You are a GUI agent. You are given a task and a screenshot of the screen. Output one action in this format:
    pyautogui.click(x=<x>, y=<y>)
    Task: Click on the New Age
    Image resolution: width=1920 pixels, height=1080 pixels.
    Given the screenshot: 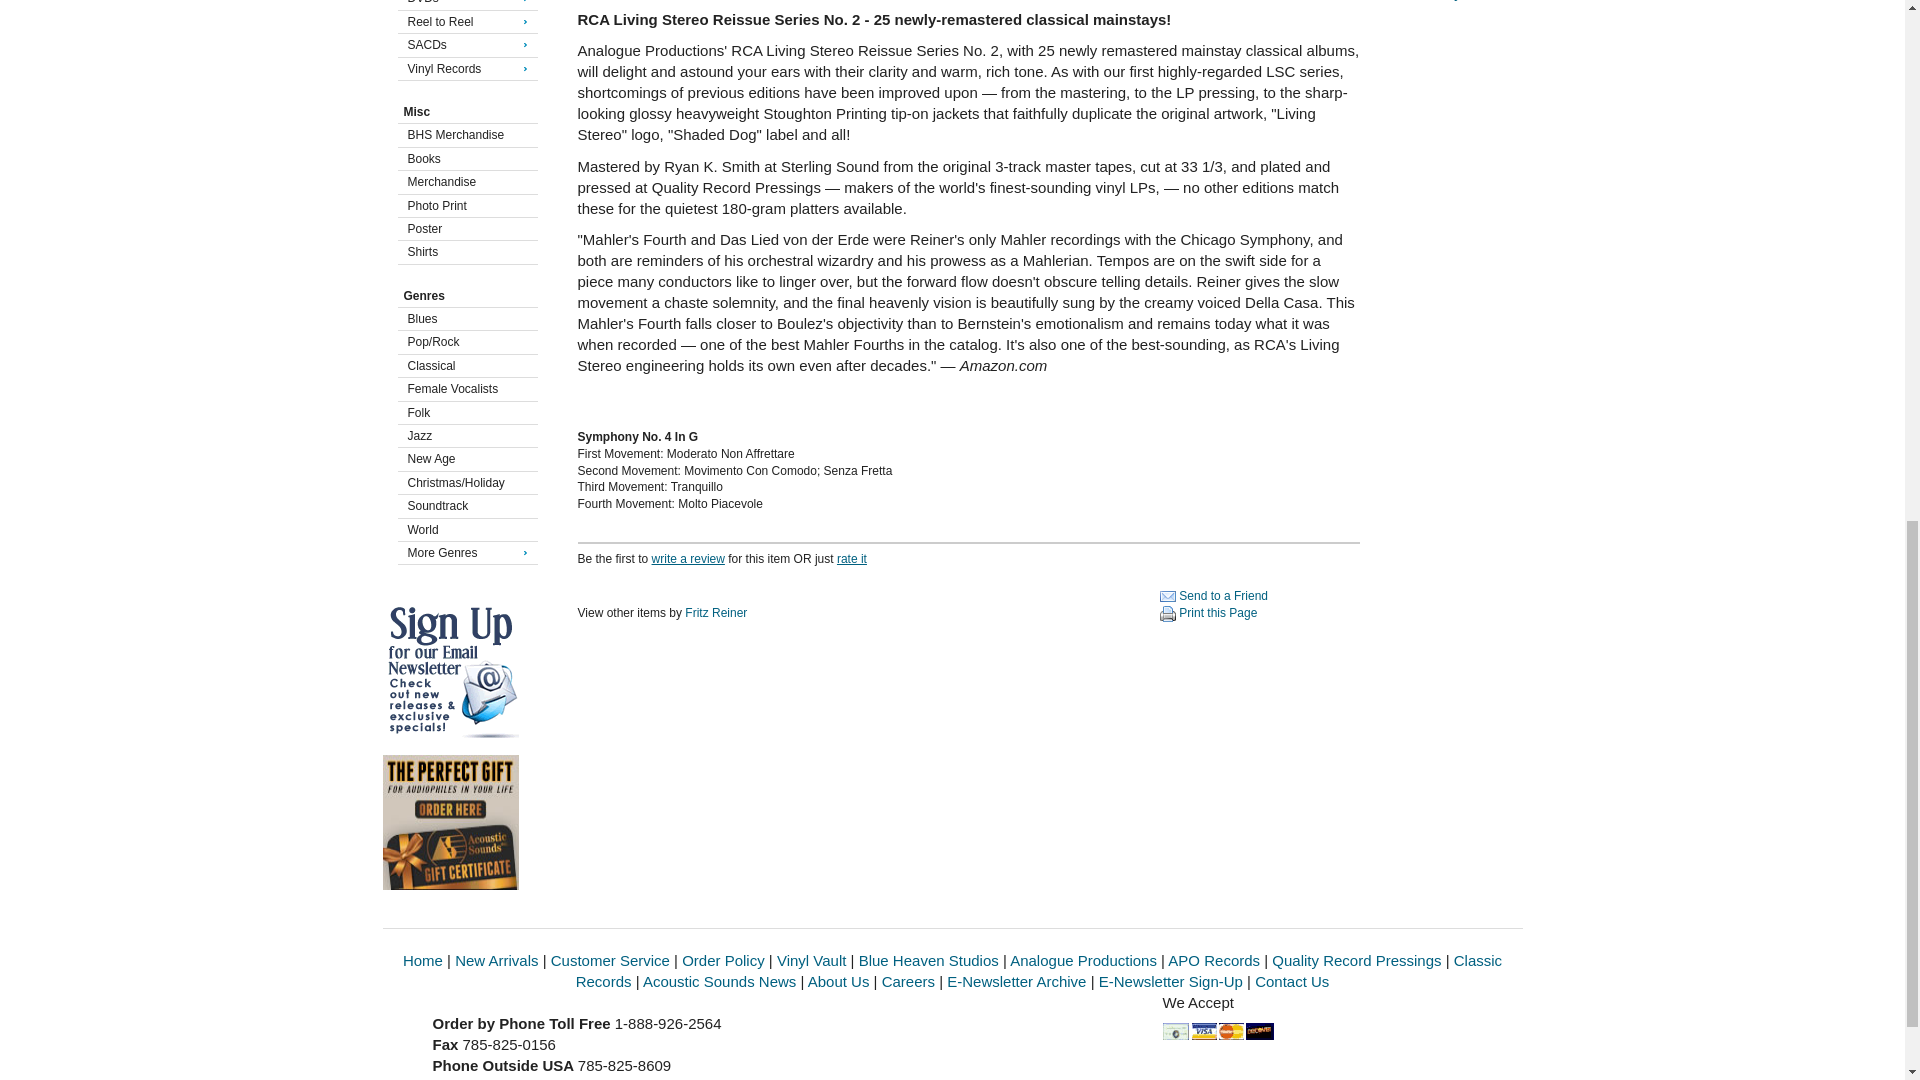 What is the action you would take?
    pyautogui.click(x=464, y=458)
    